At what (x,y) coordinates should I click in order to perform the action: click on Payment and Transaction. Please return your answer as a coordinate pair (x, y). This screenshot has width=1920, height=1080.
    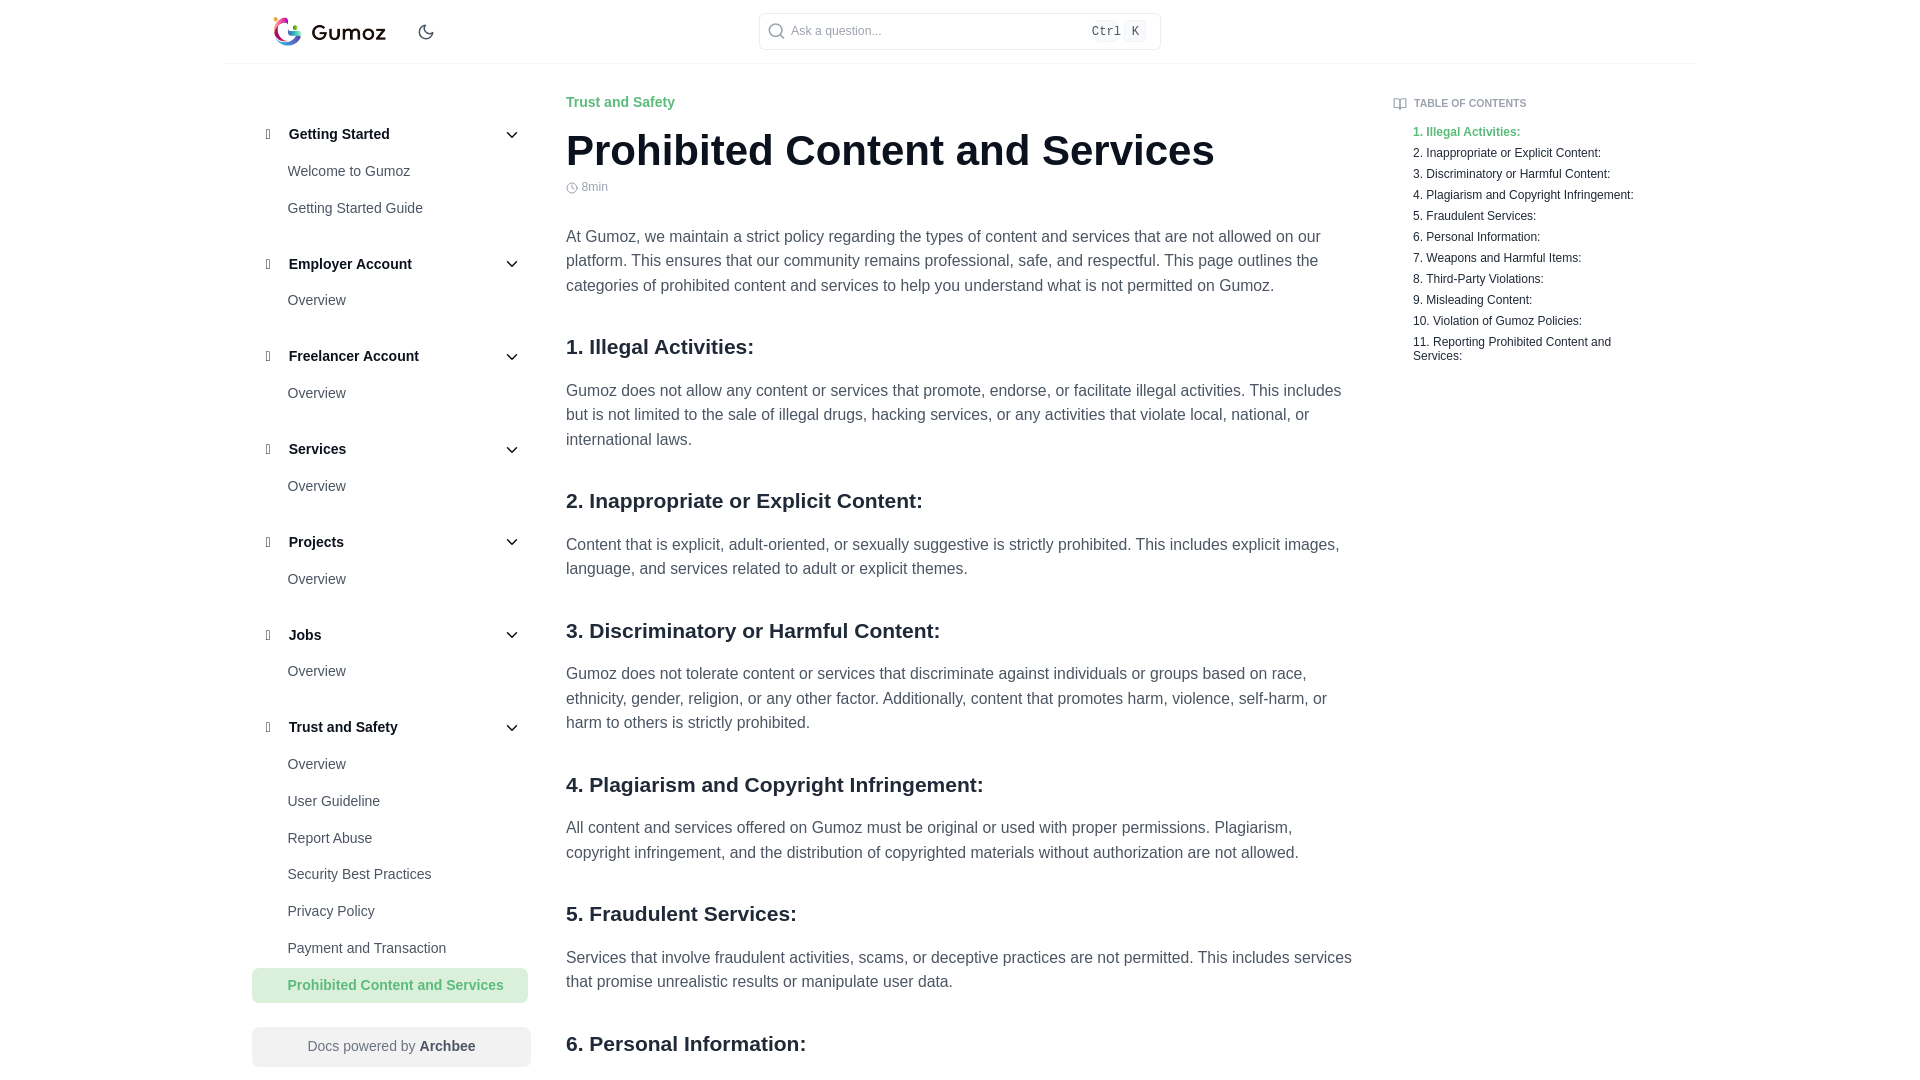
    Looking at the image, I should click on (408, 947).